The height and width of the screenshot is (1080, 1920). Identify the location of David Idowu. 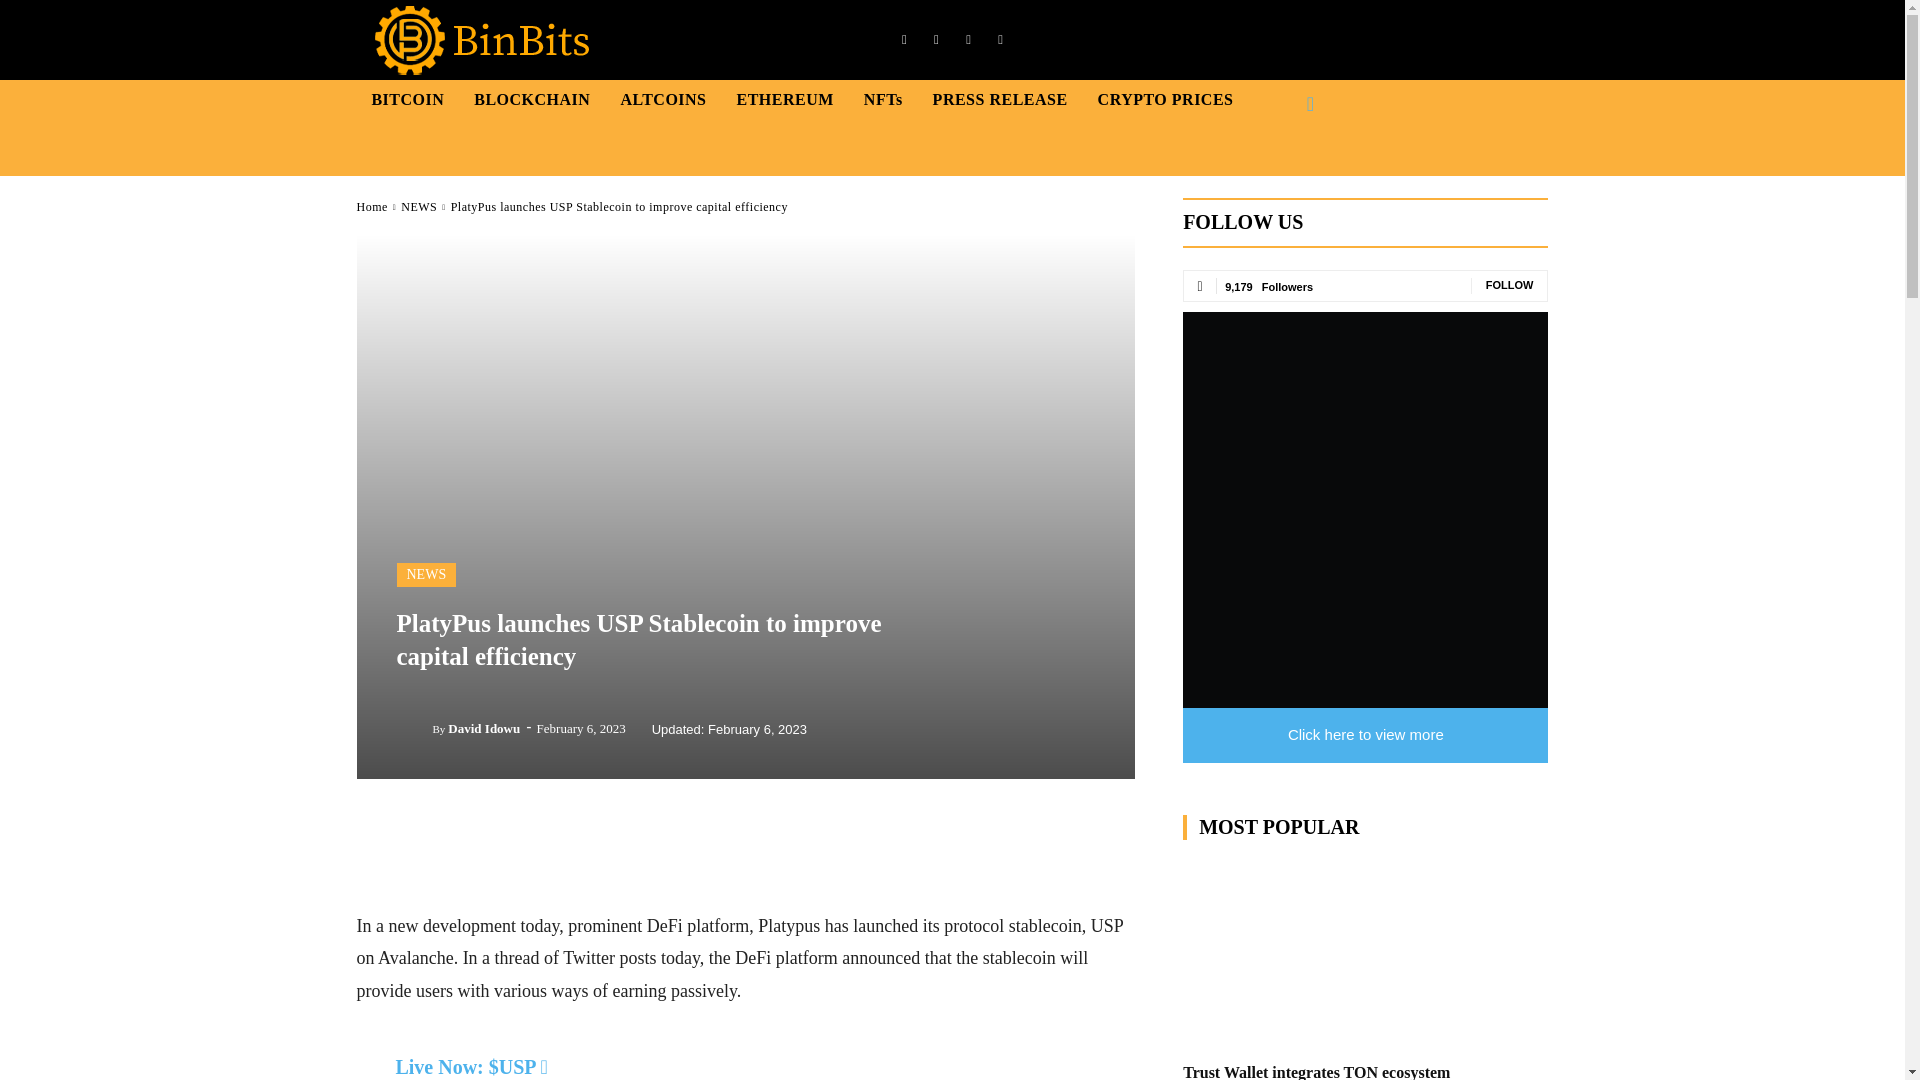
(414, 728).